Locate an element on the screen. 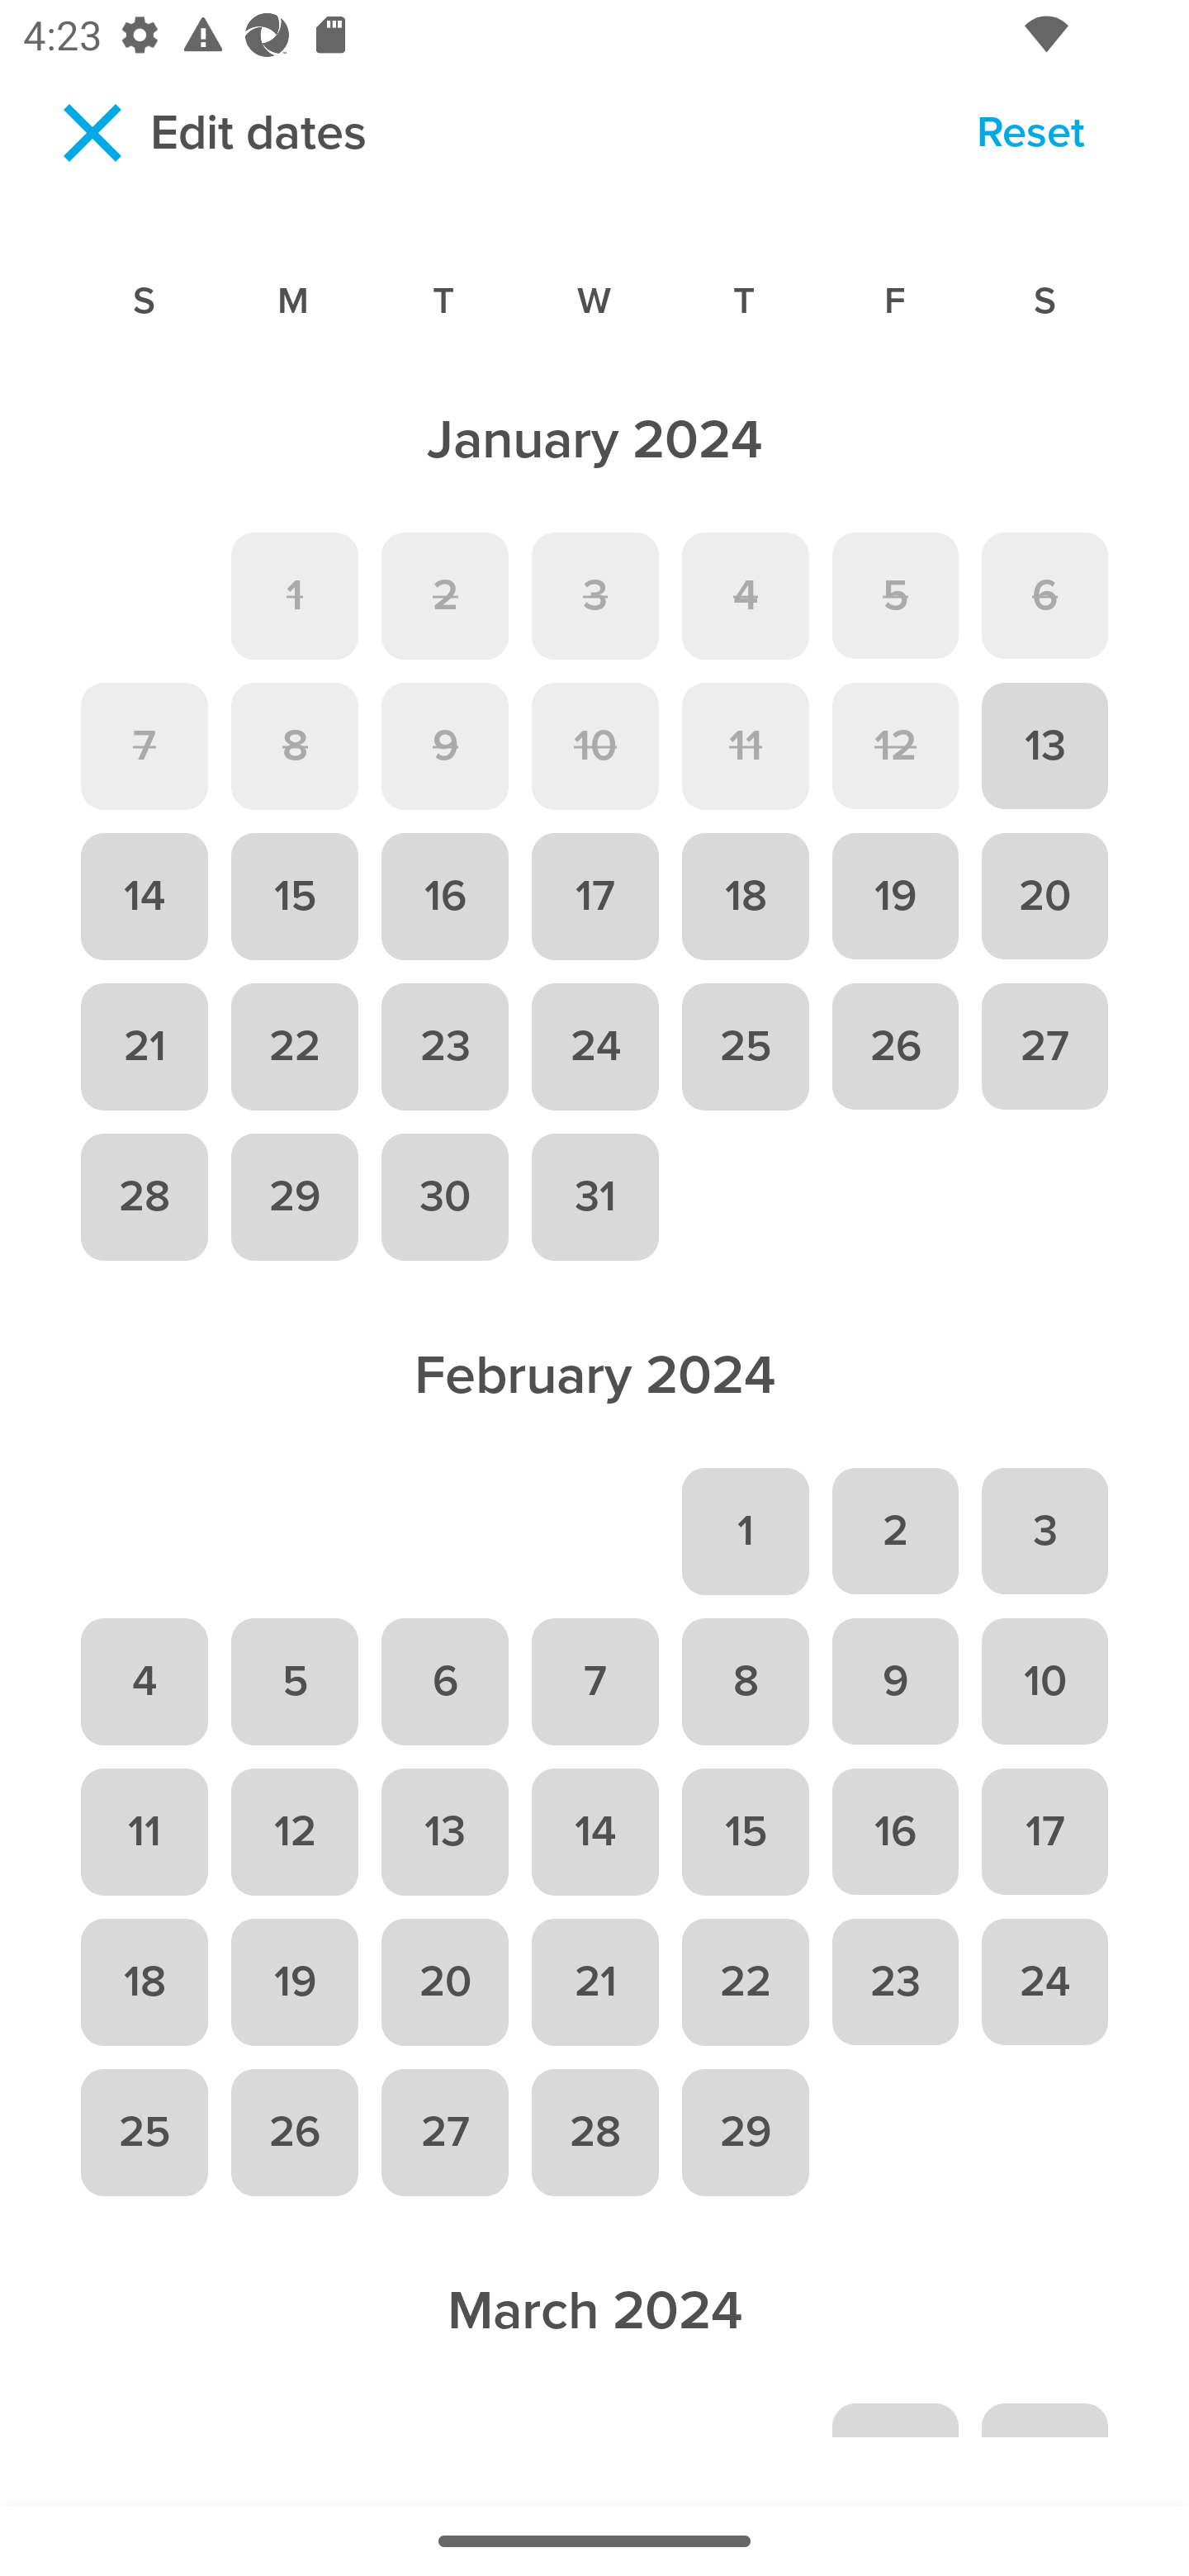 Image resolution: width=1189 pixels, height=2576 pixels. 23 is located at coordinates (445, 1045).